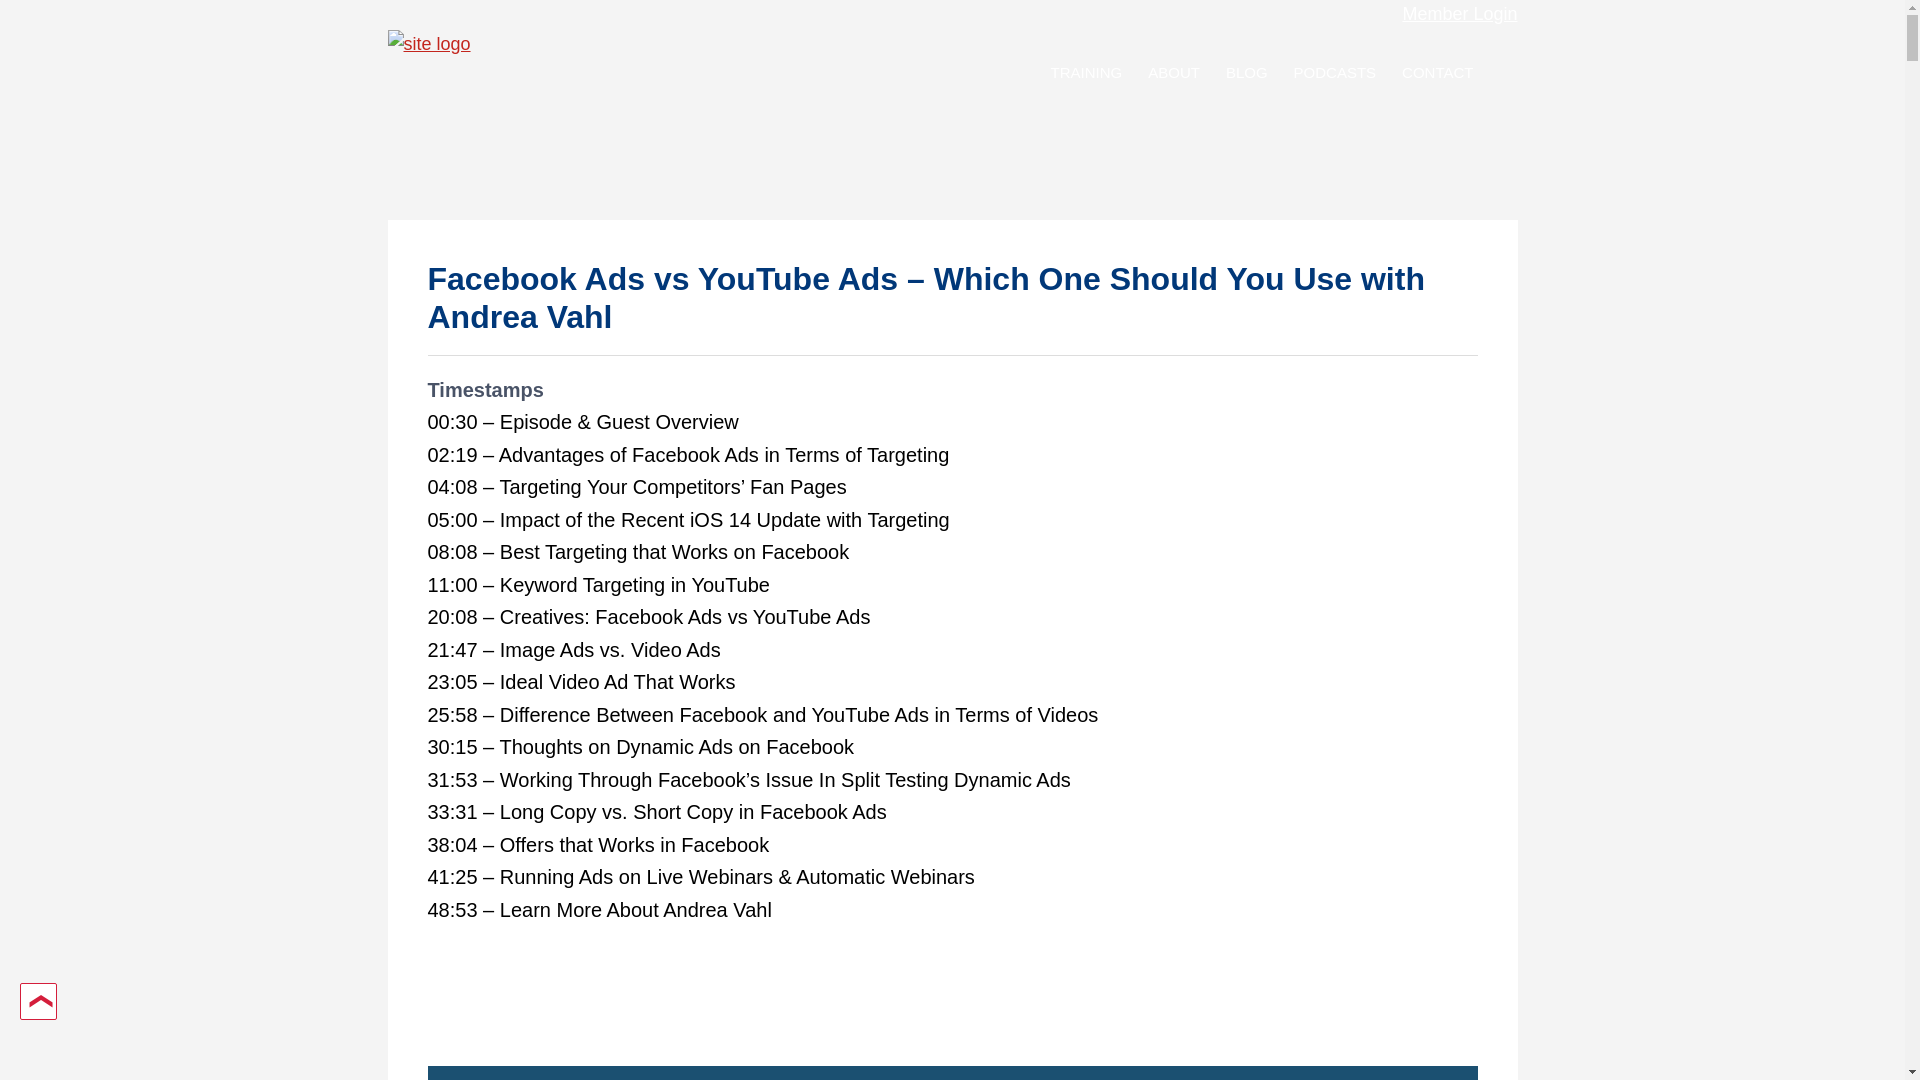 The width and height of the screenshot is (1920, 1080). I want to click on TRAINING, so click(1087, 76).